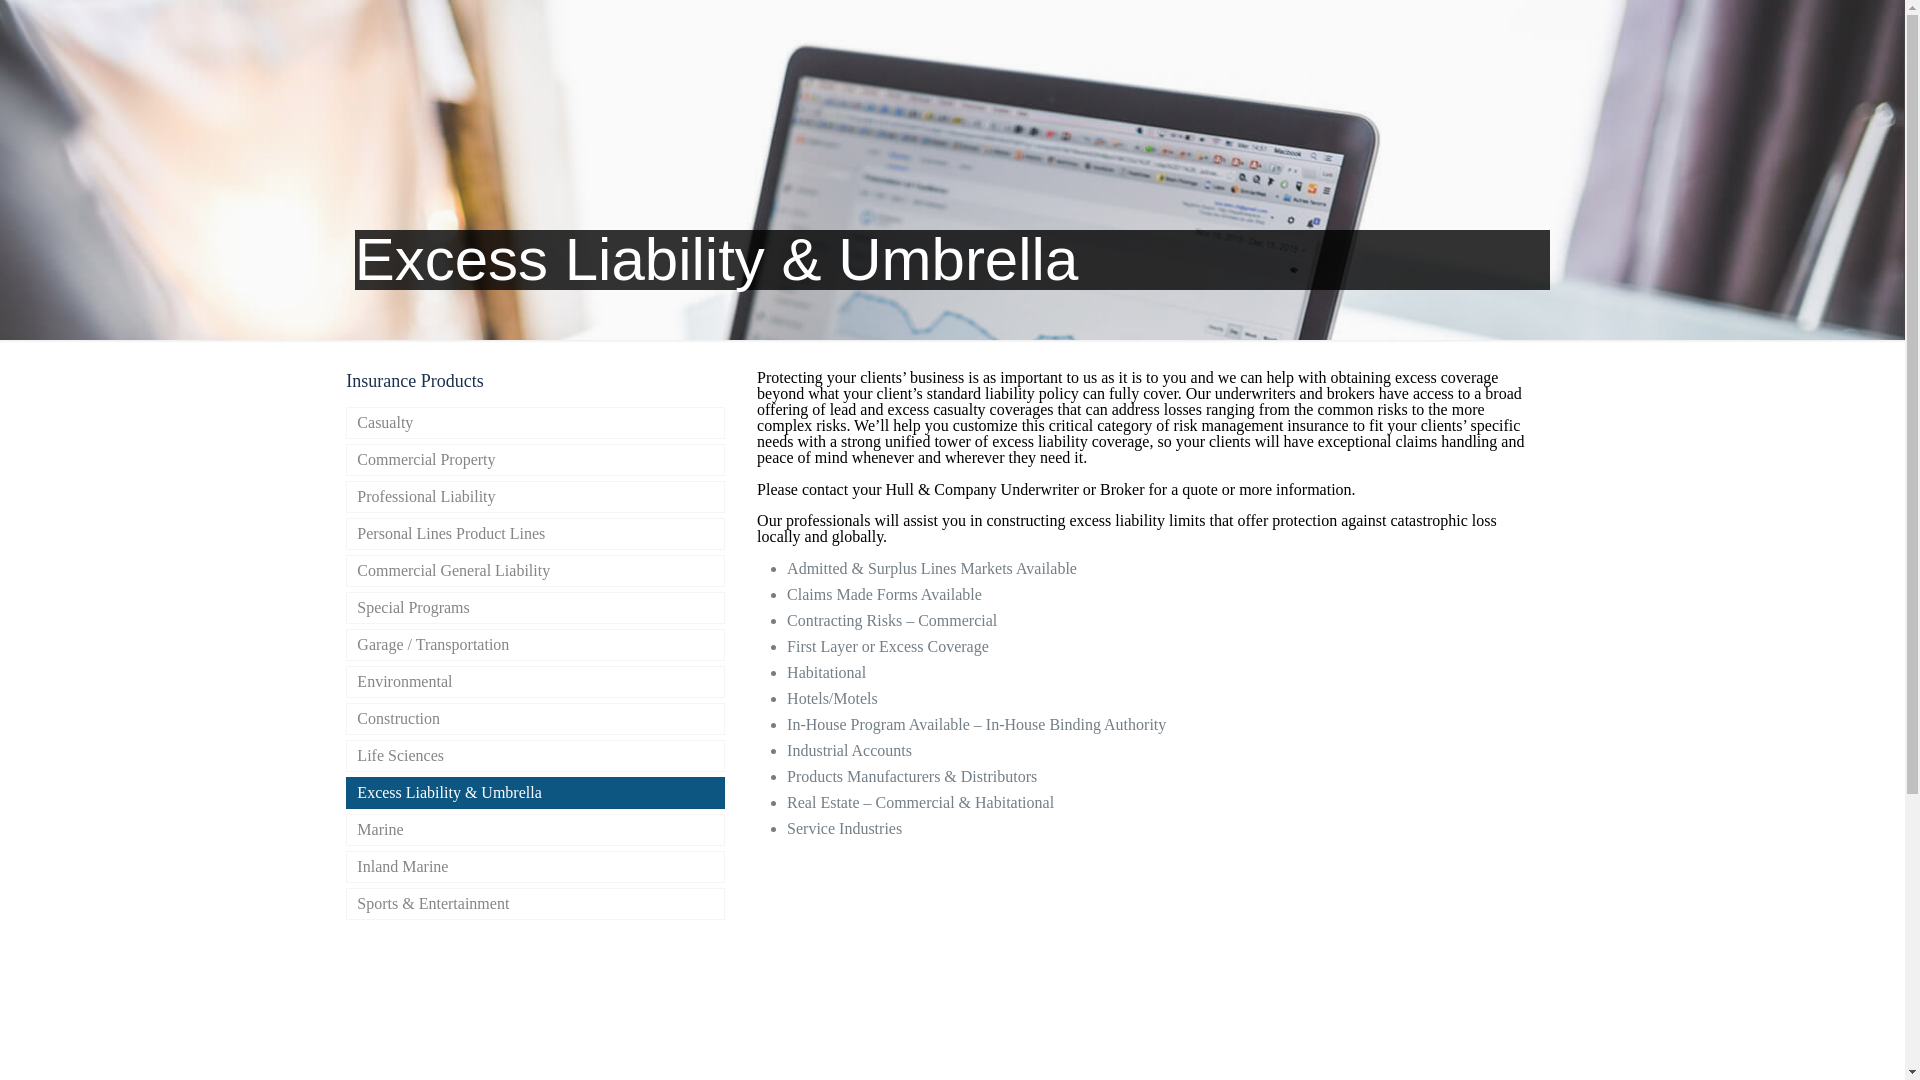  I want to click on Commercial Property, so click(535, 460).